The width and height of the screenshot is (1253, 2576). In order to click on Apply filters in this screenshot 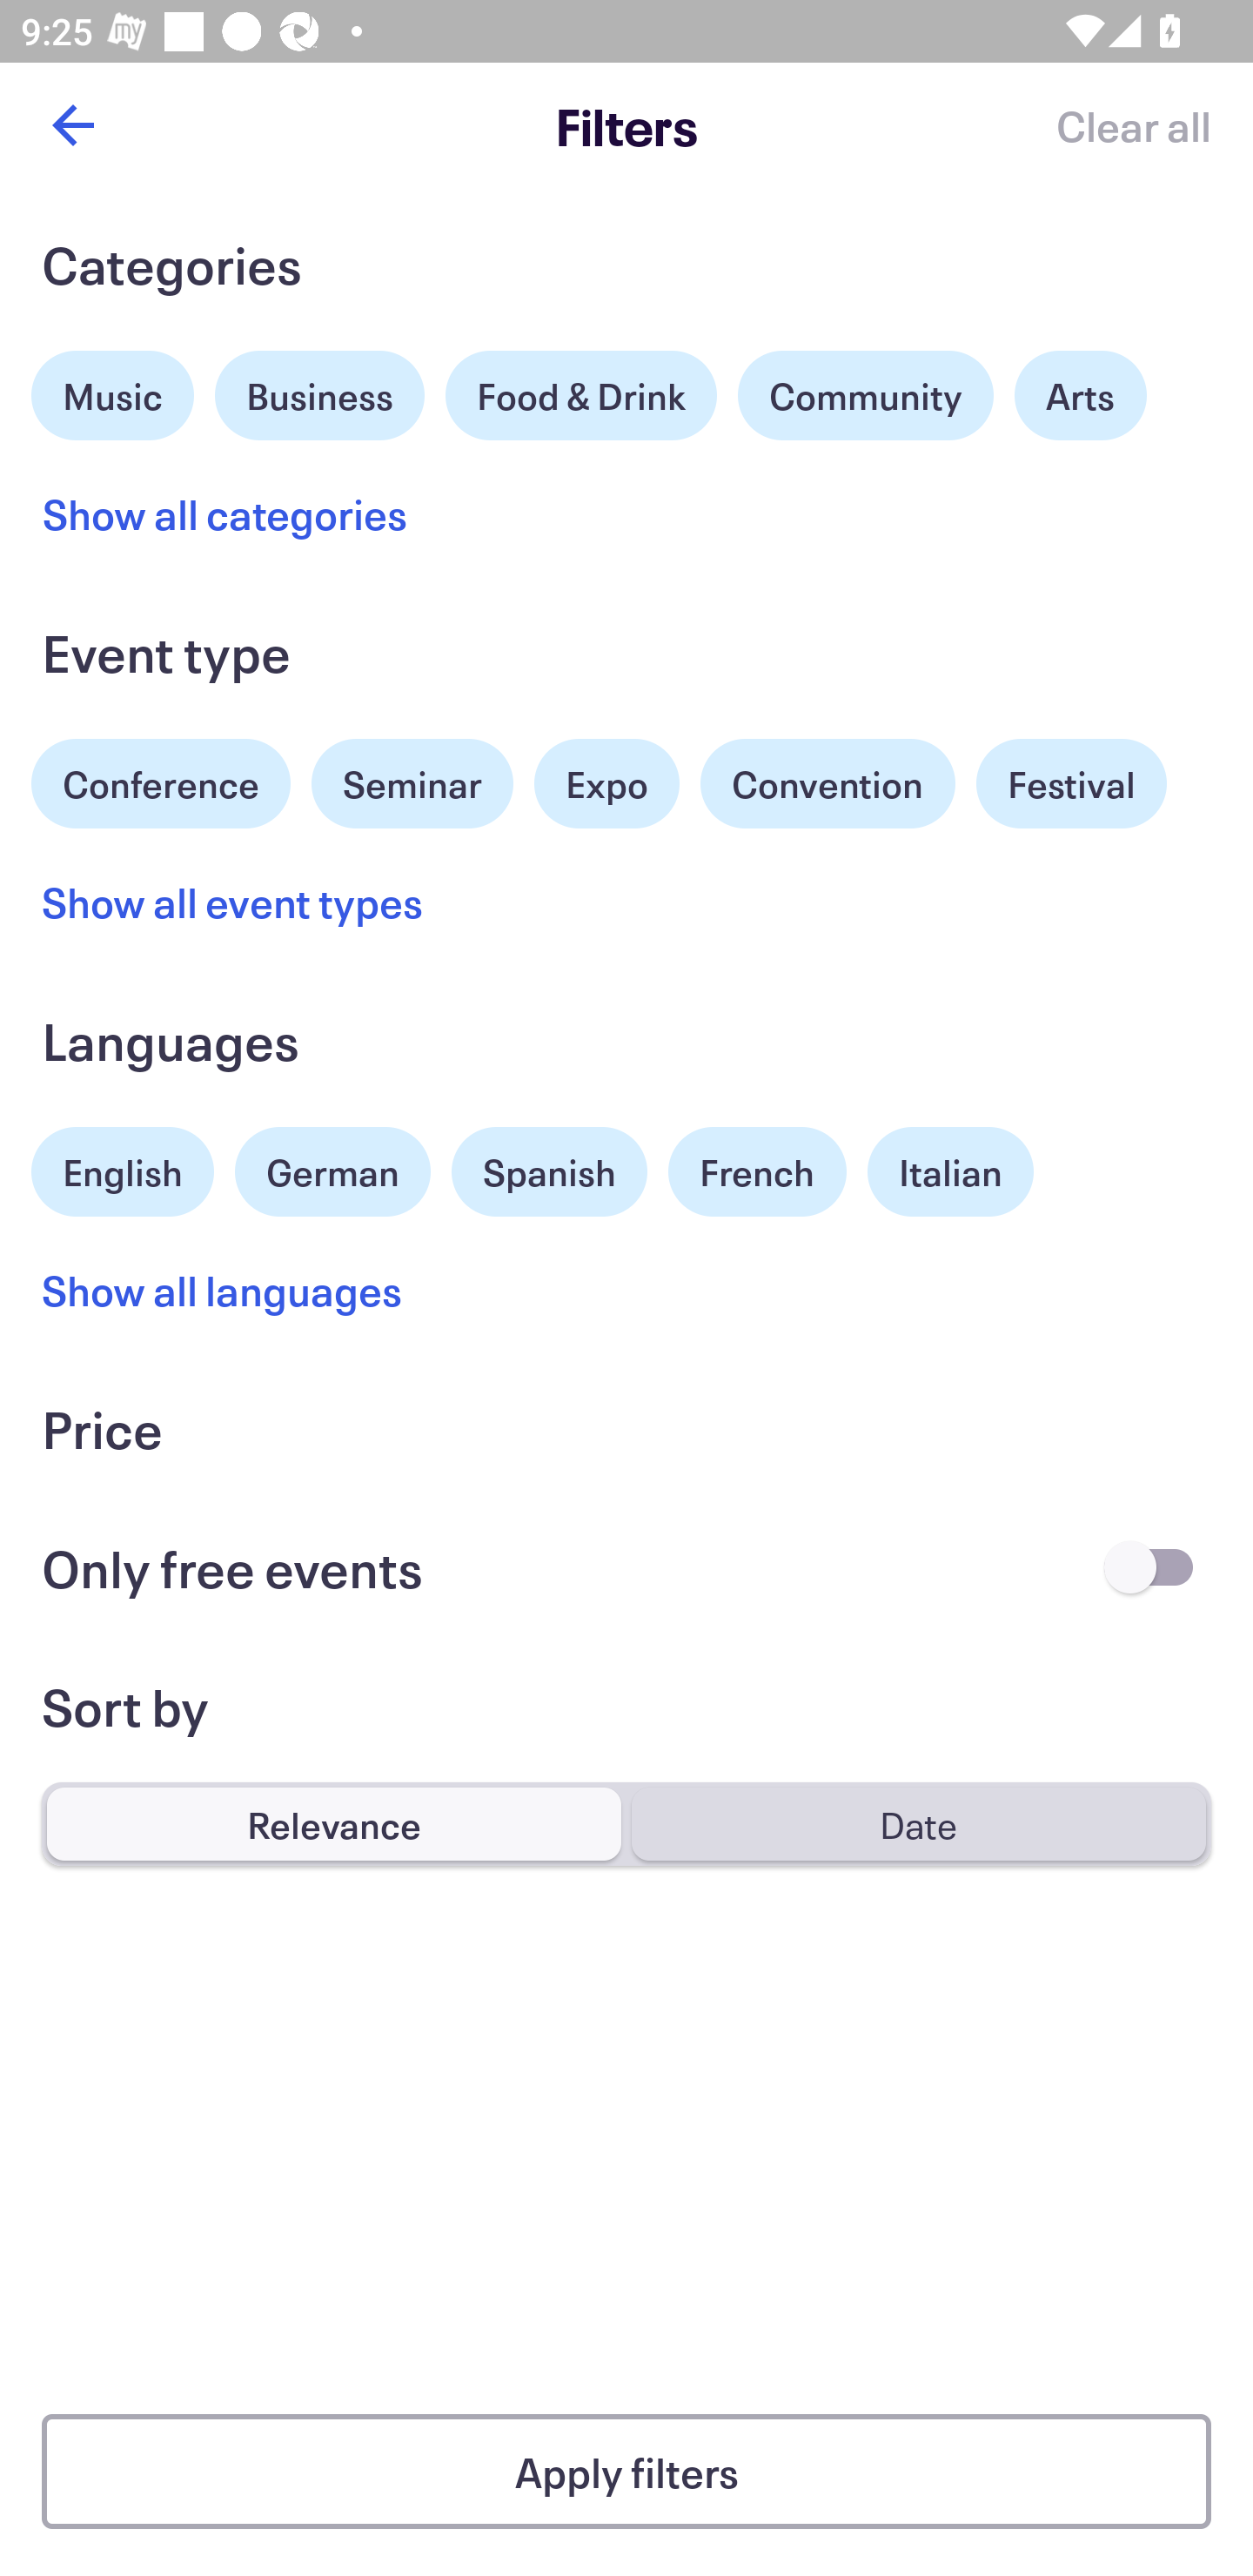, I will do `click(626, 2472)`.